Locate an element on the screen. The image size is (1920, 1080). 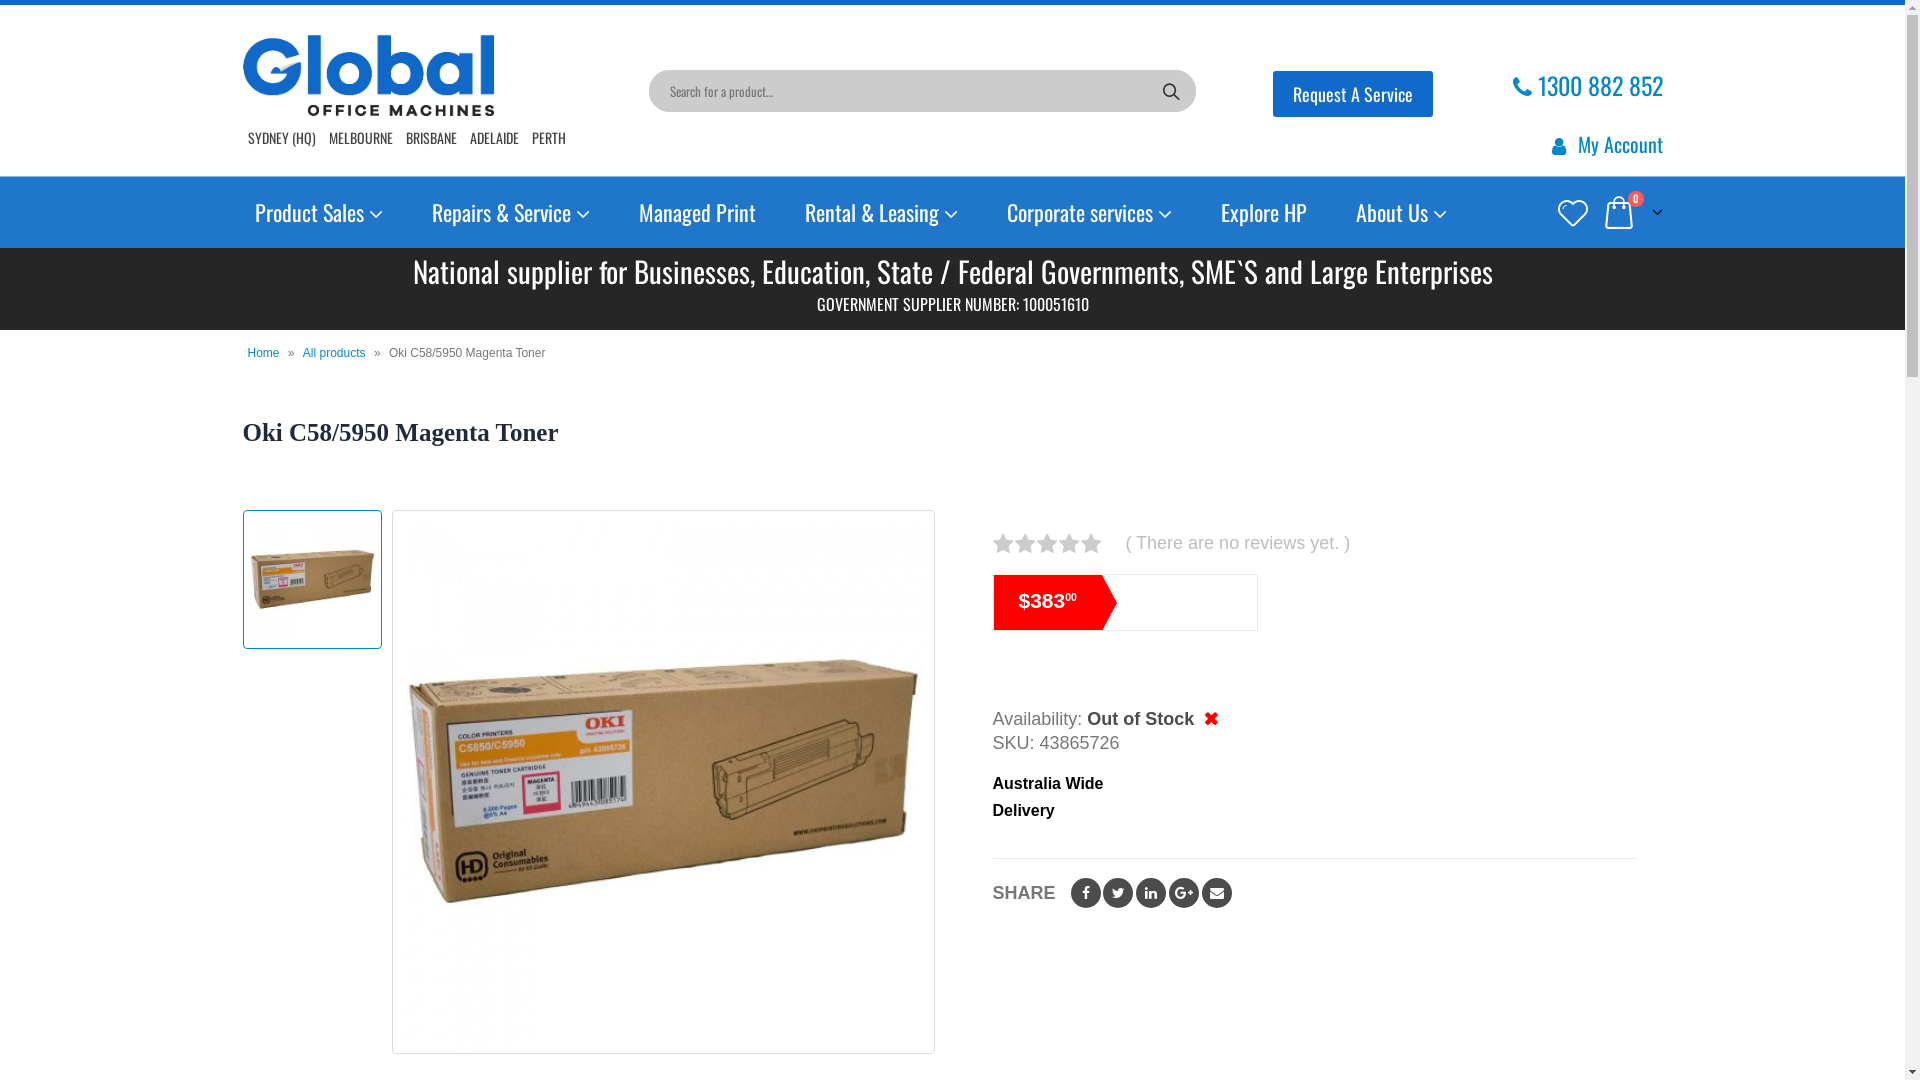
( There are no reviews yet. ) is located at coordinates (1244, 543).